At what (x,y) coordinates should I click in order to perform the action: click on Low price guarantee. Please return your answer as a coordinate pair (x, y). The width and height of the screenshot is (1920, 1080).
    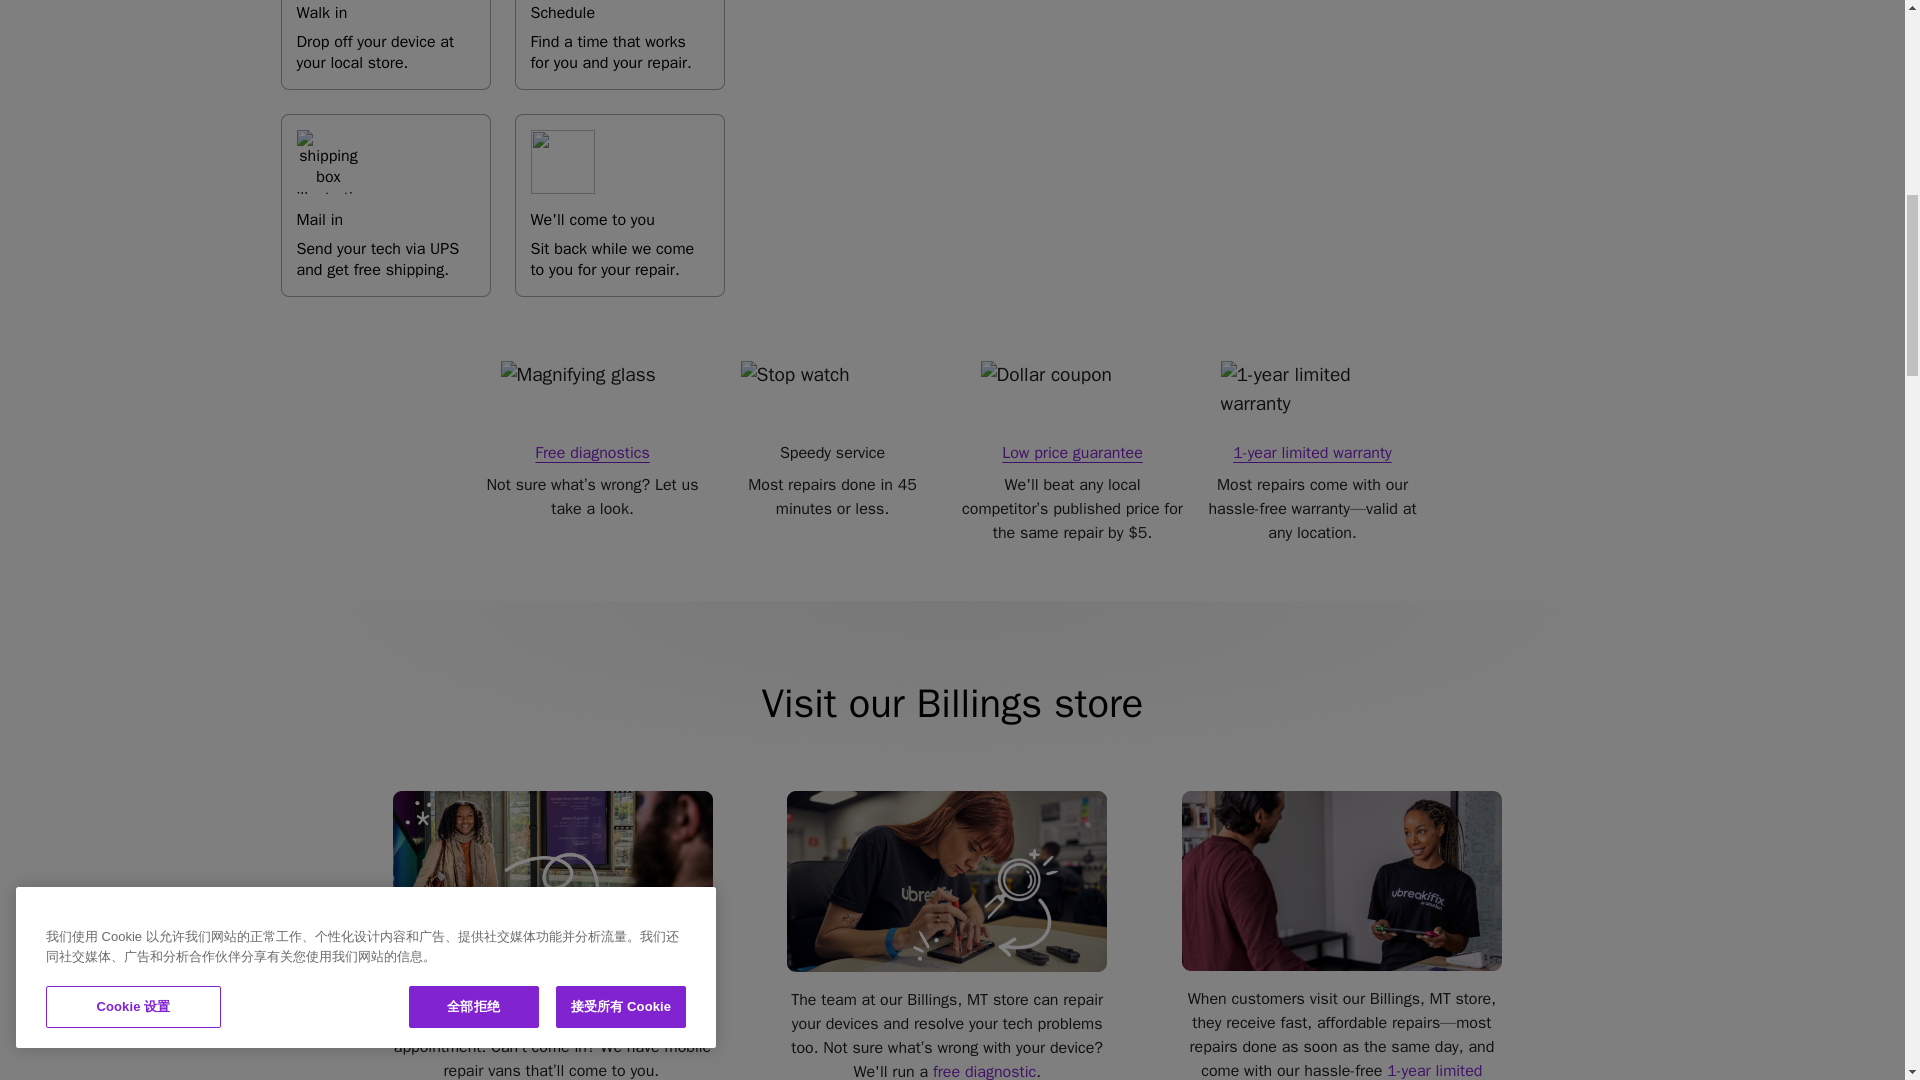
    Looking at the image, I should click on (384, 44).